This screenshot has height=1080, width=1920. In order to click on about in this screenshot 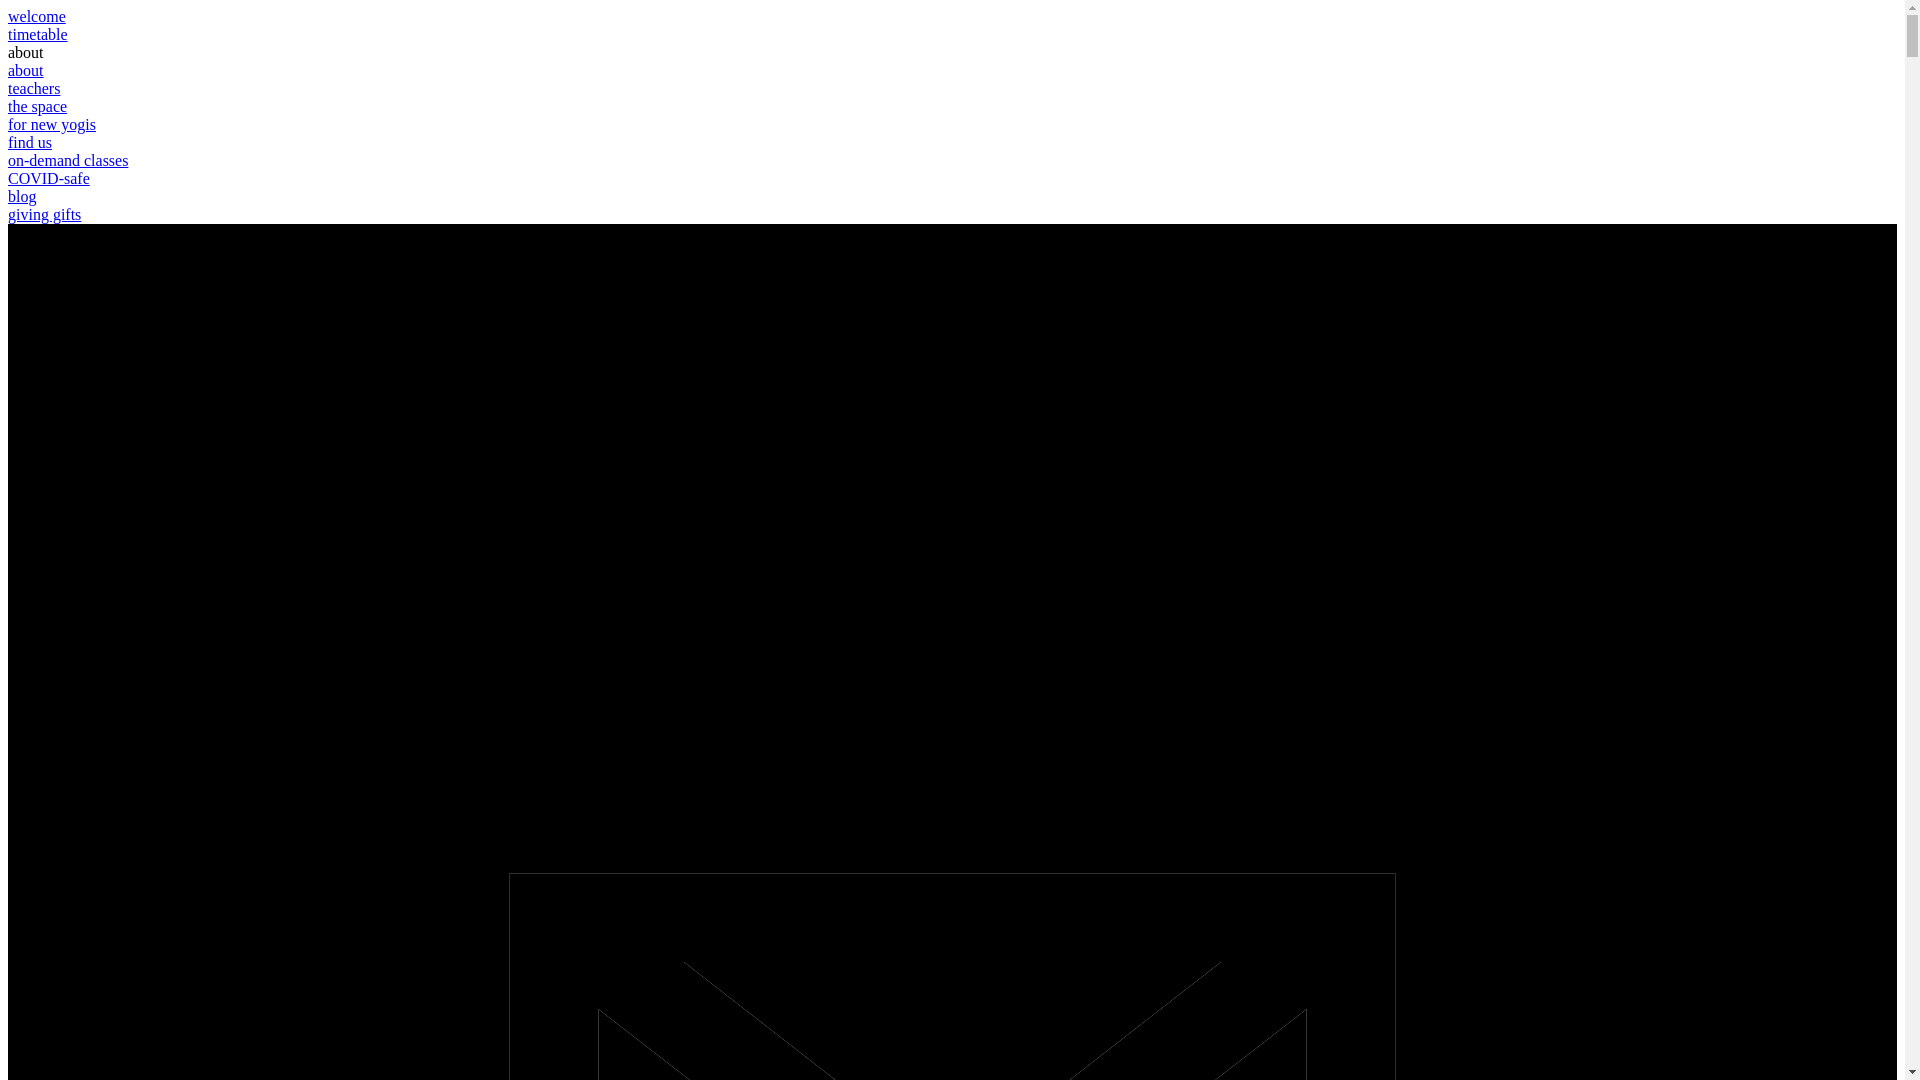, I will do `click(26, 70)`.